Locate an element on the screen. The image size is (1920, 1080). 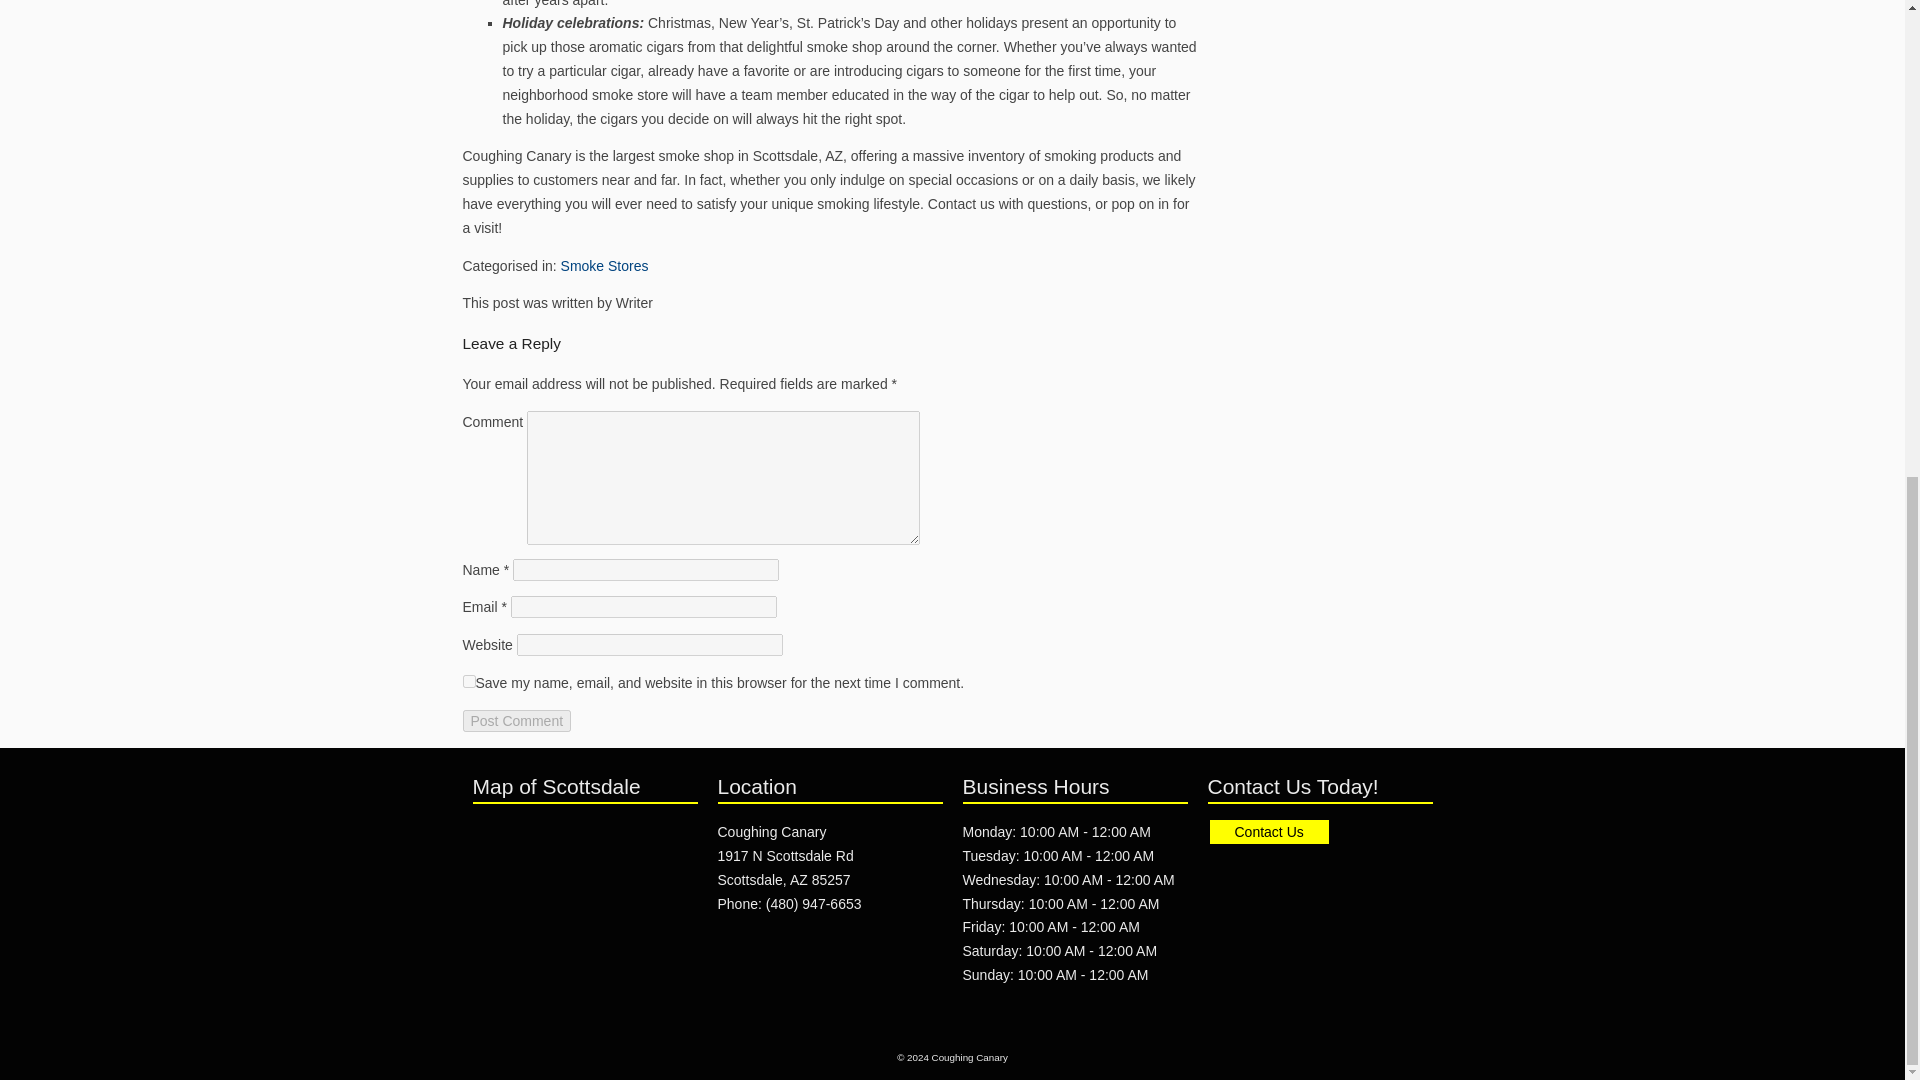
Post Comment is located at coordinates (468, 681).